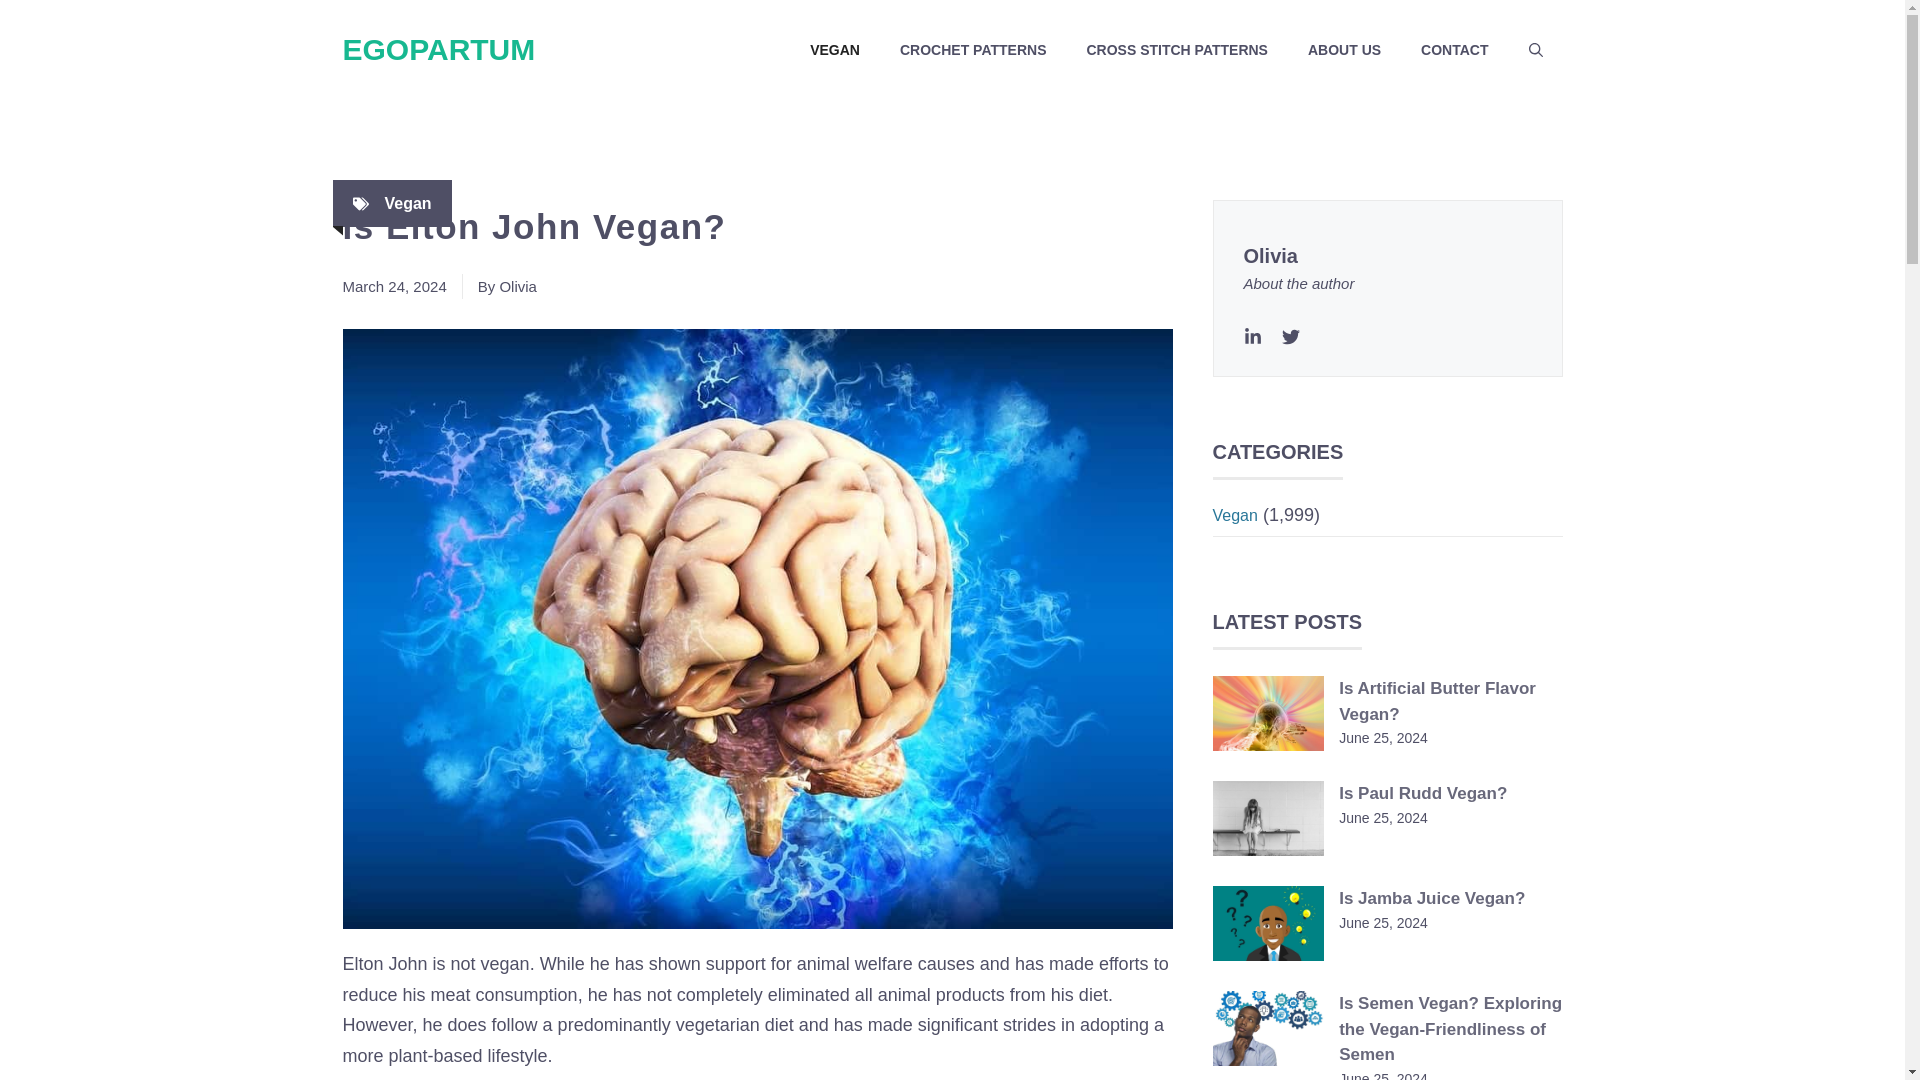  Describe the element at coordinates (1344, 50) in the screenshot. I see `ABOUT US` at that location.